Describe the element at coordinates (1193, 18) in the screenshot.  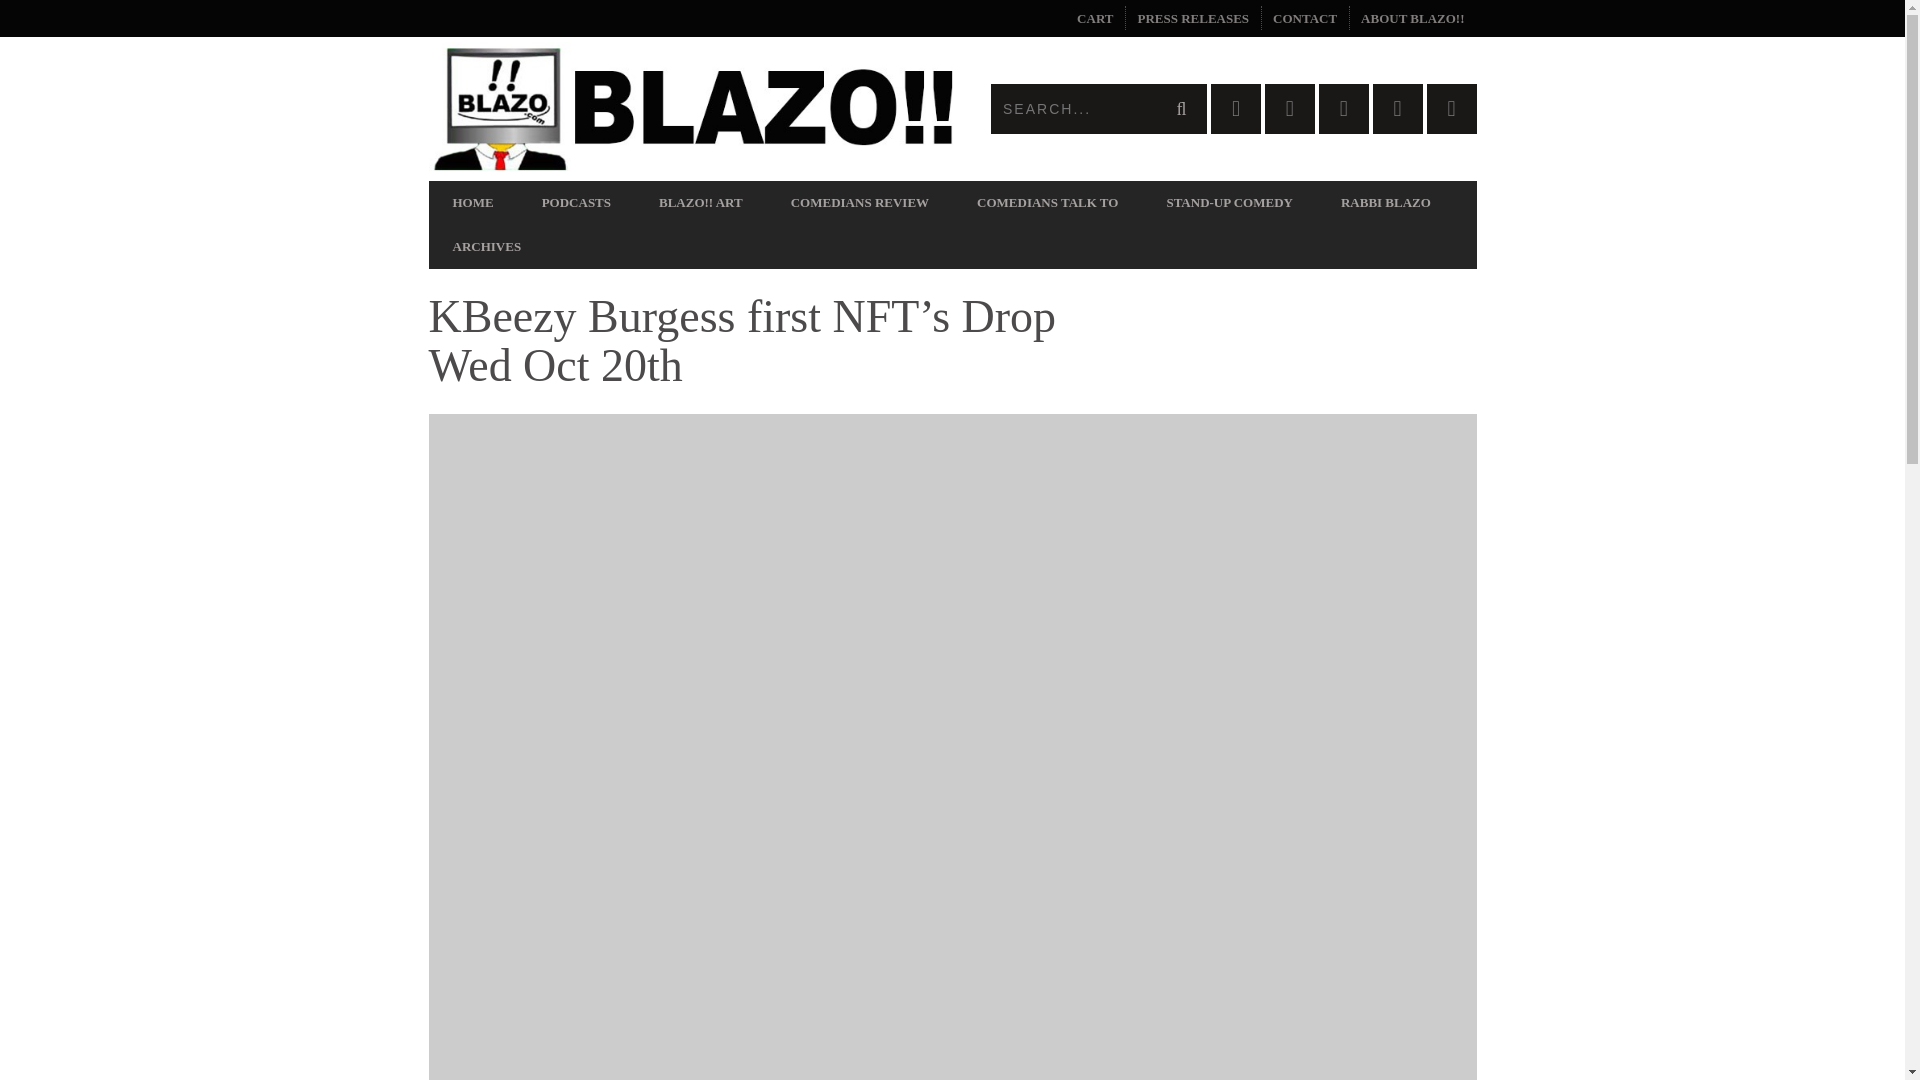
I see `PRESS RELEASES` at that location.